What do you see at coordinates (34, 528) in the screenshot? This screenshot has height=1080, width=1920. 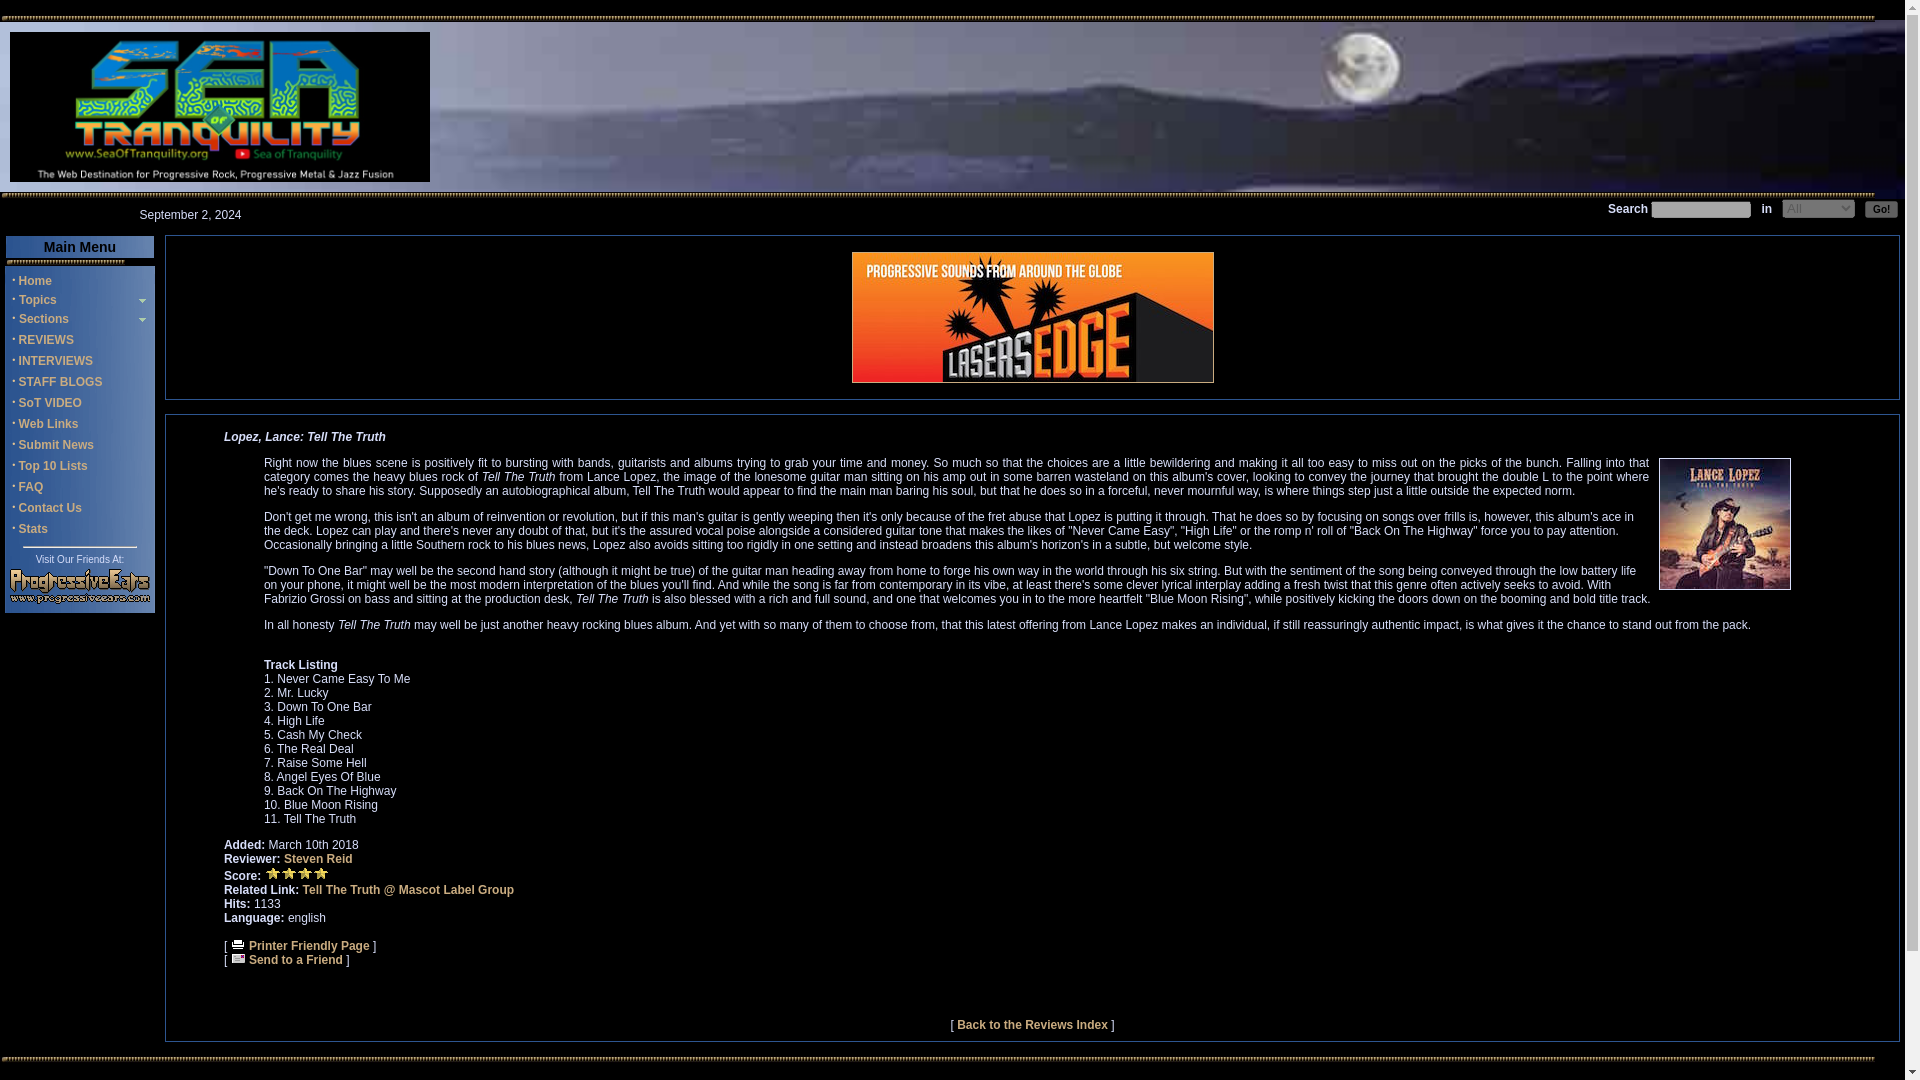 I see `Stats` at bounding box center [34, 528].